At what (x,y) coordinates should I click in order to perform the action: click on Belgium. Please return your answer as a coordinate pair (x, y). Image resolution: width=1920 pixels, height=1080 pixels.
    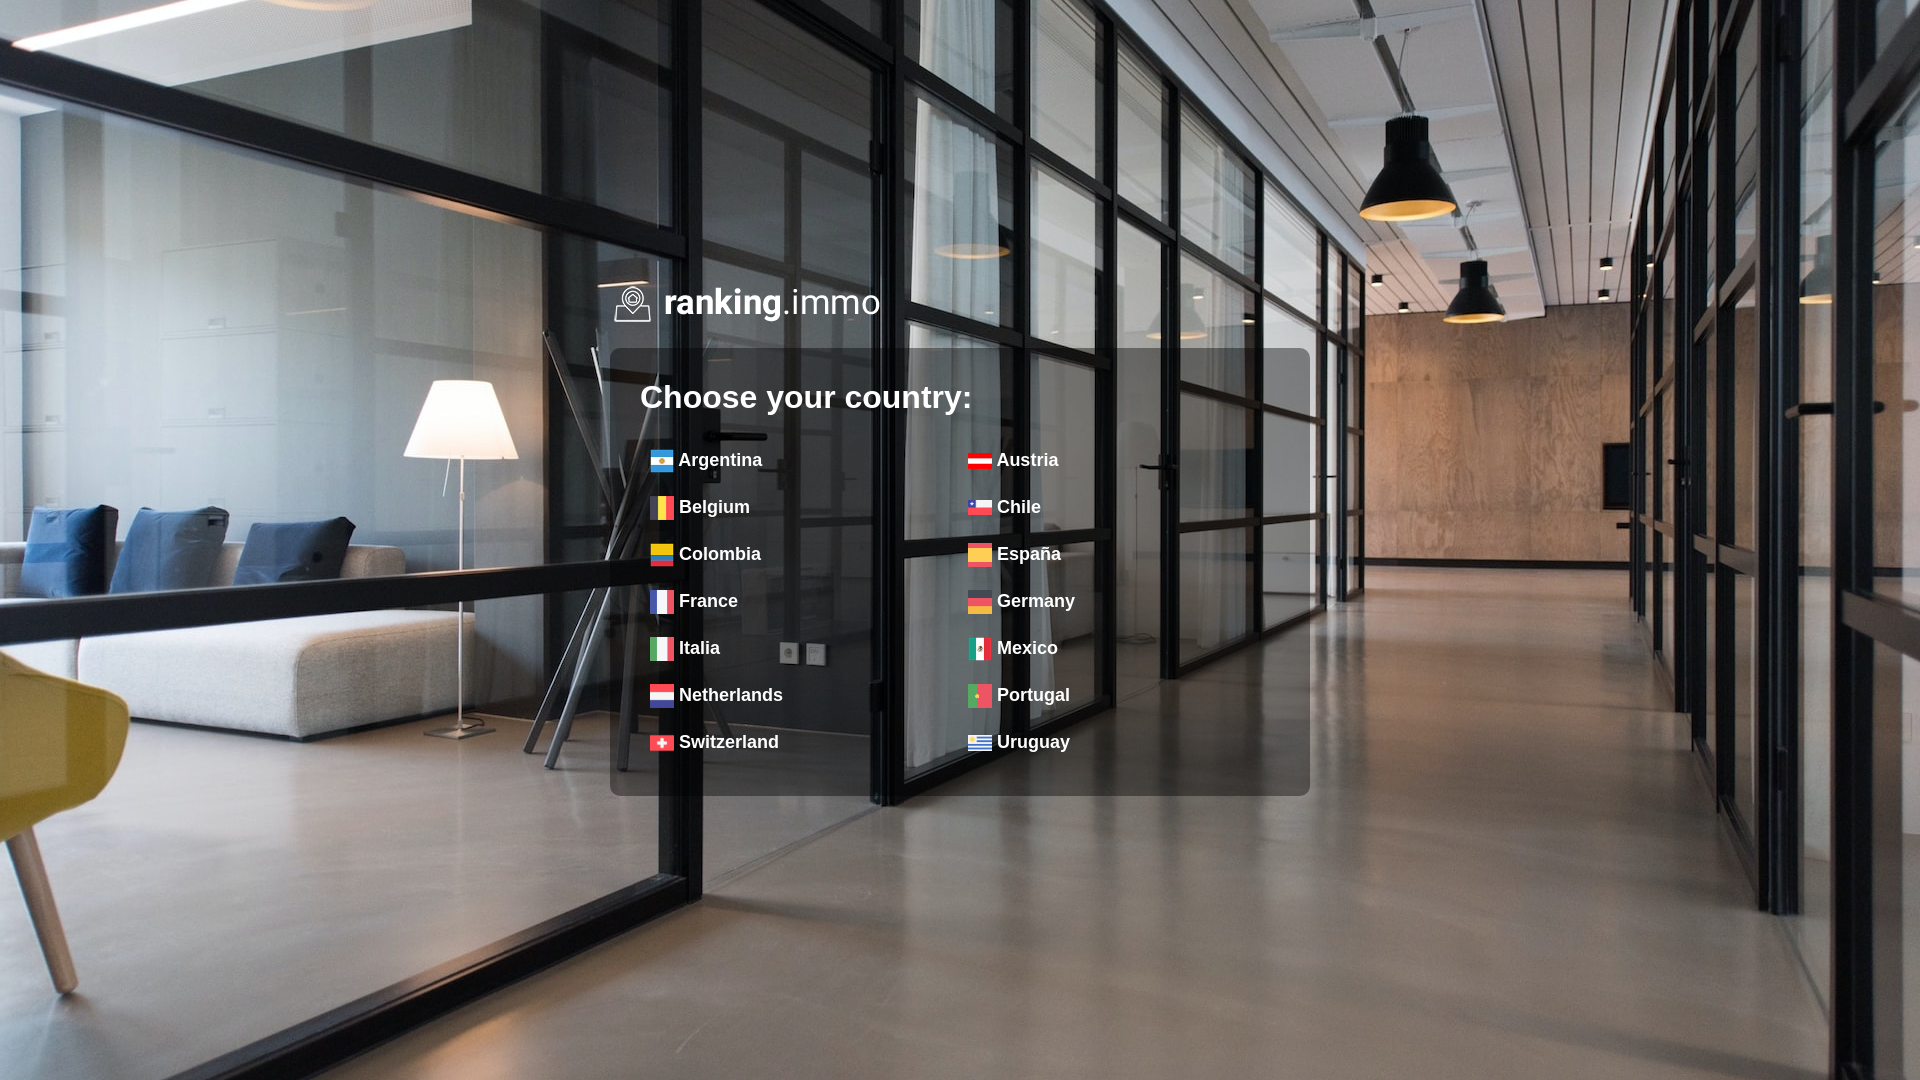
    Looking at the image, I should click on (796, 507).